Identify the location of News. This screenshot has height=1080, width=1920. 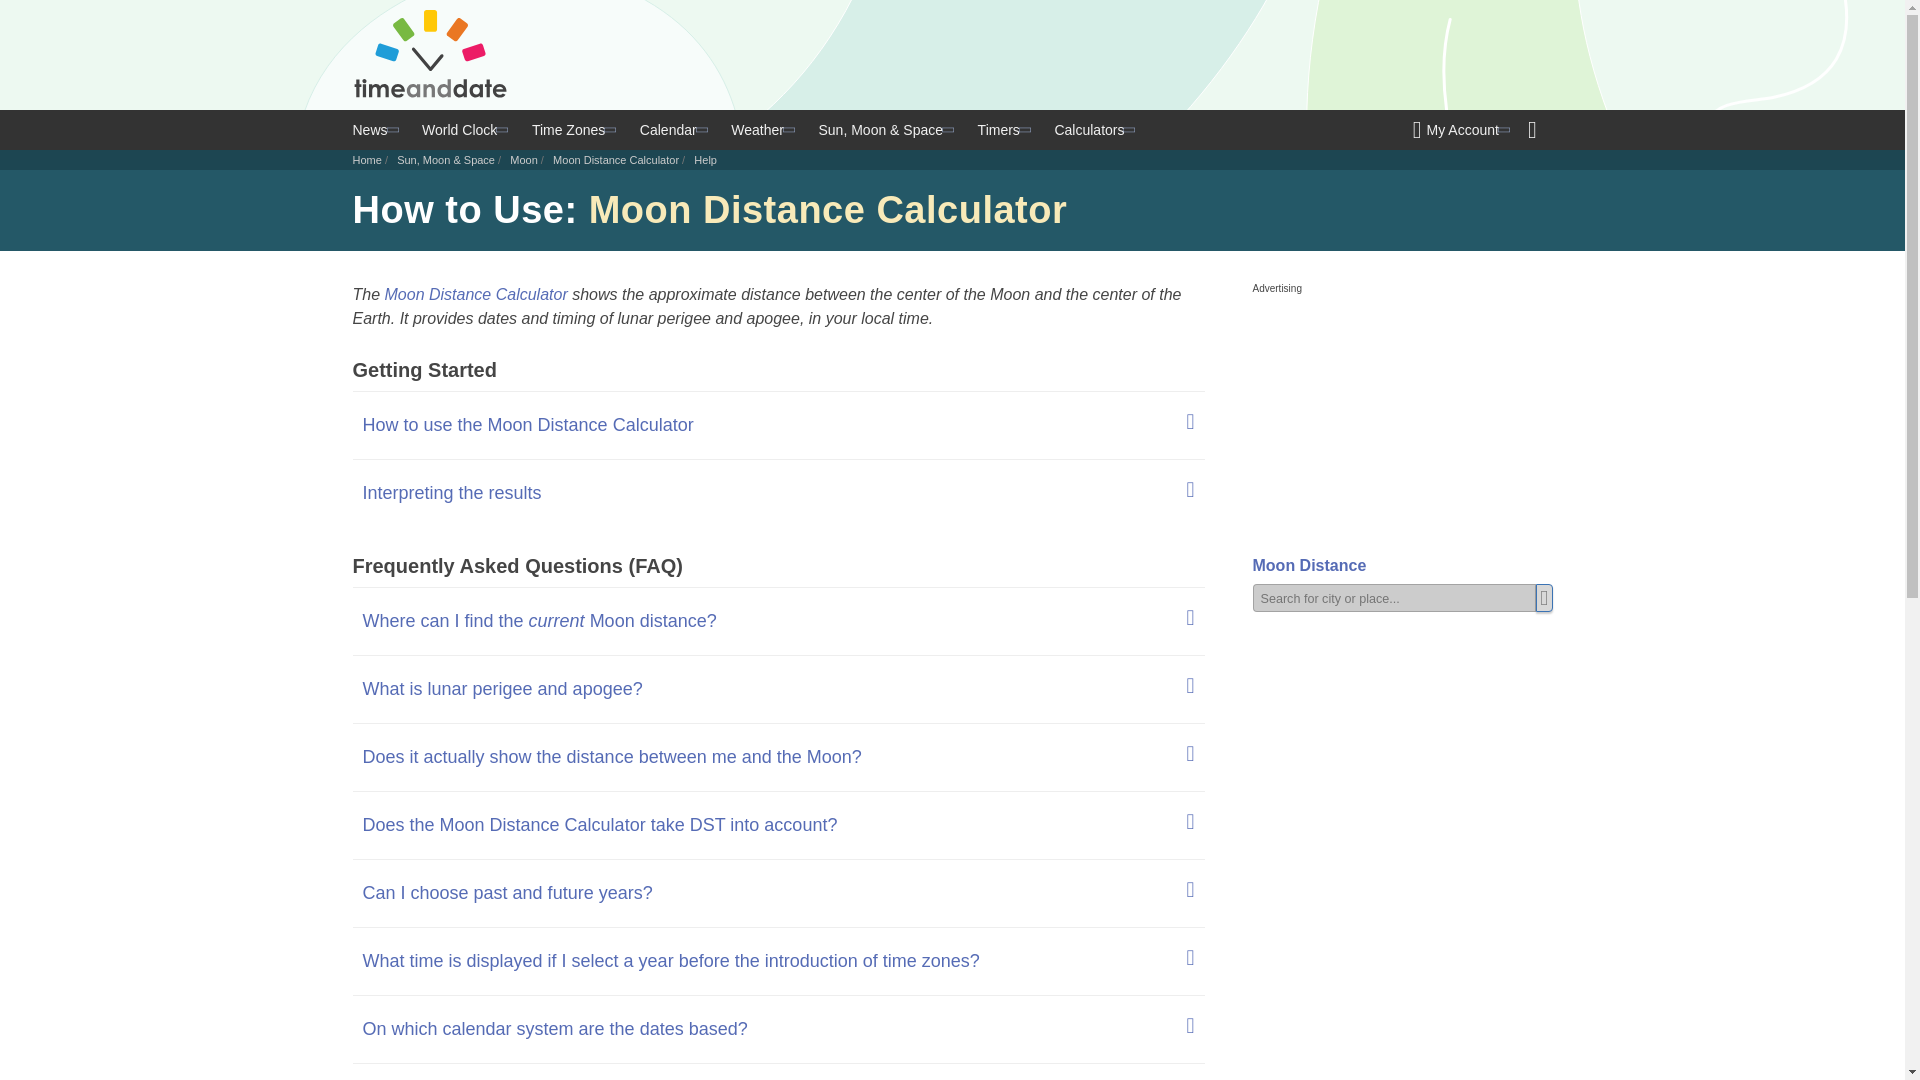
(376, 130).